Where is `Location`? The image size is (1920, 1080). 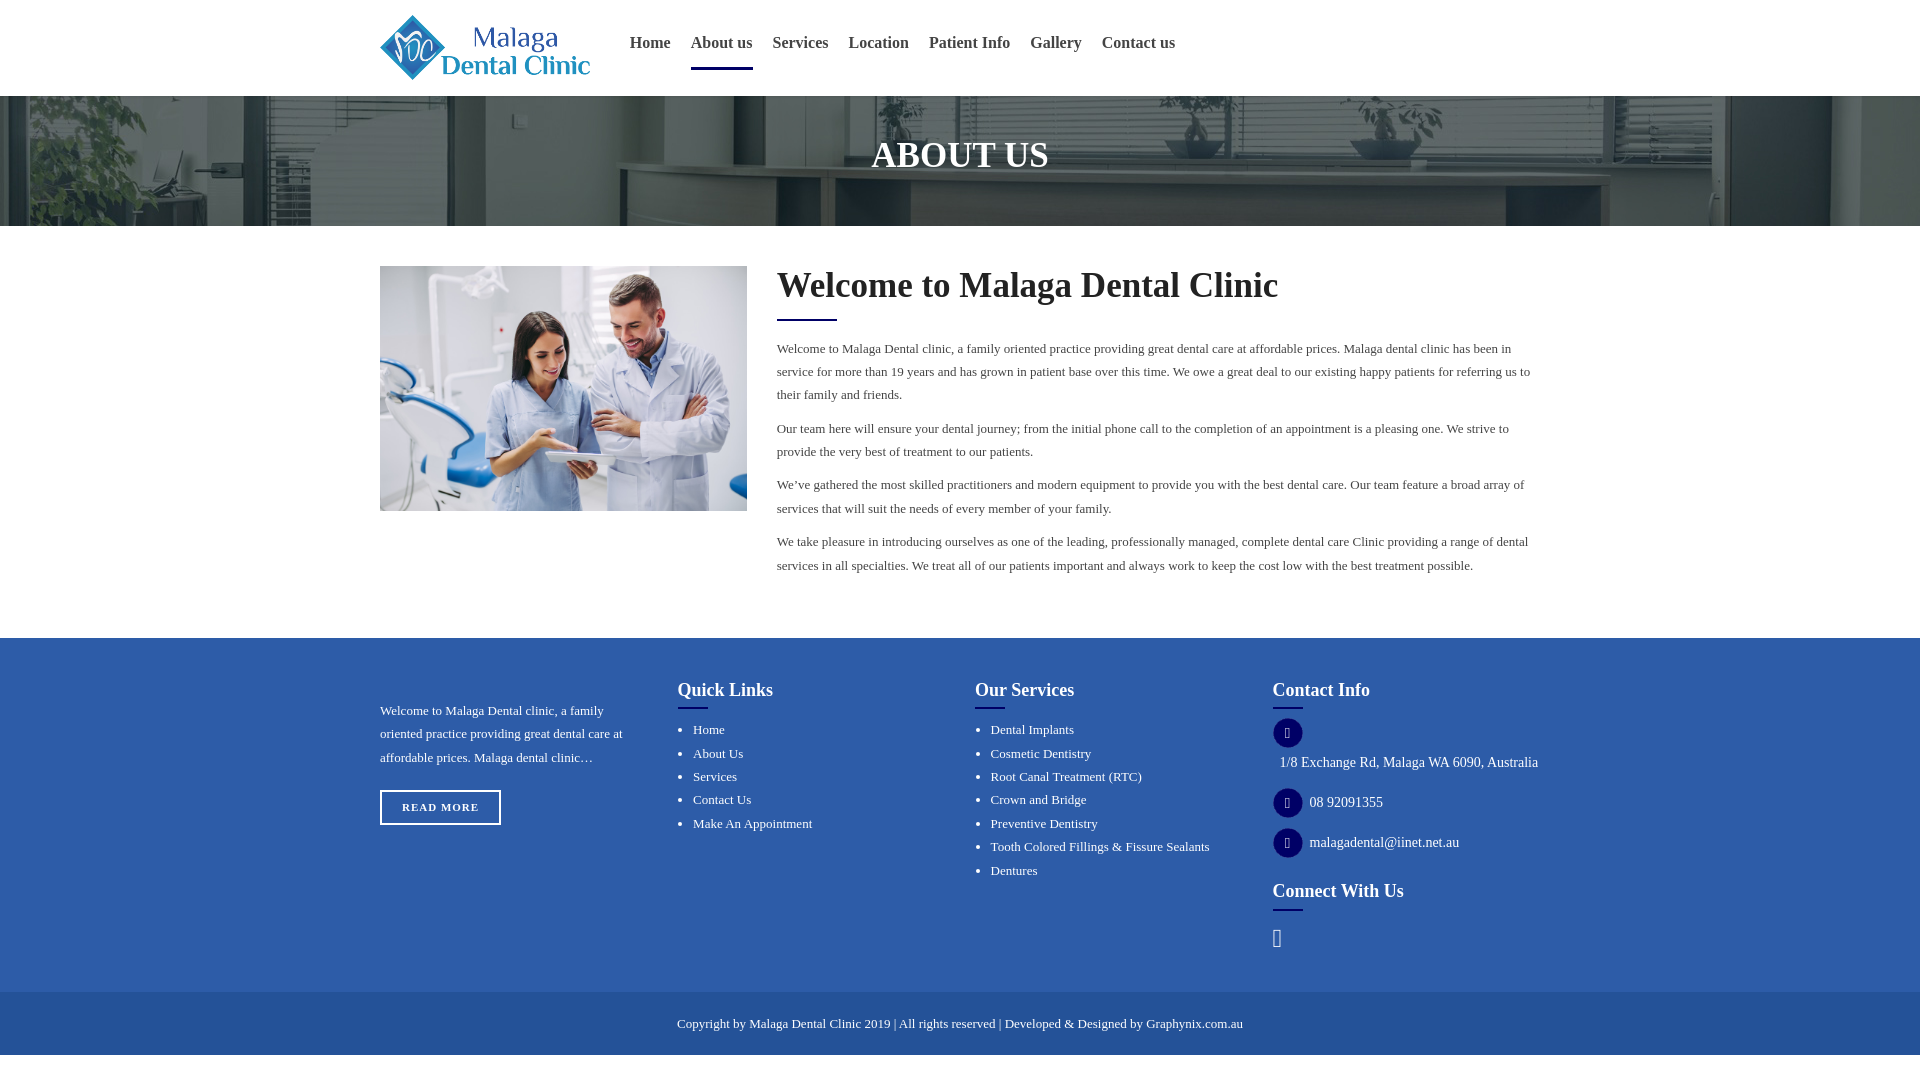
Location is located at coordinates (878, 42).